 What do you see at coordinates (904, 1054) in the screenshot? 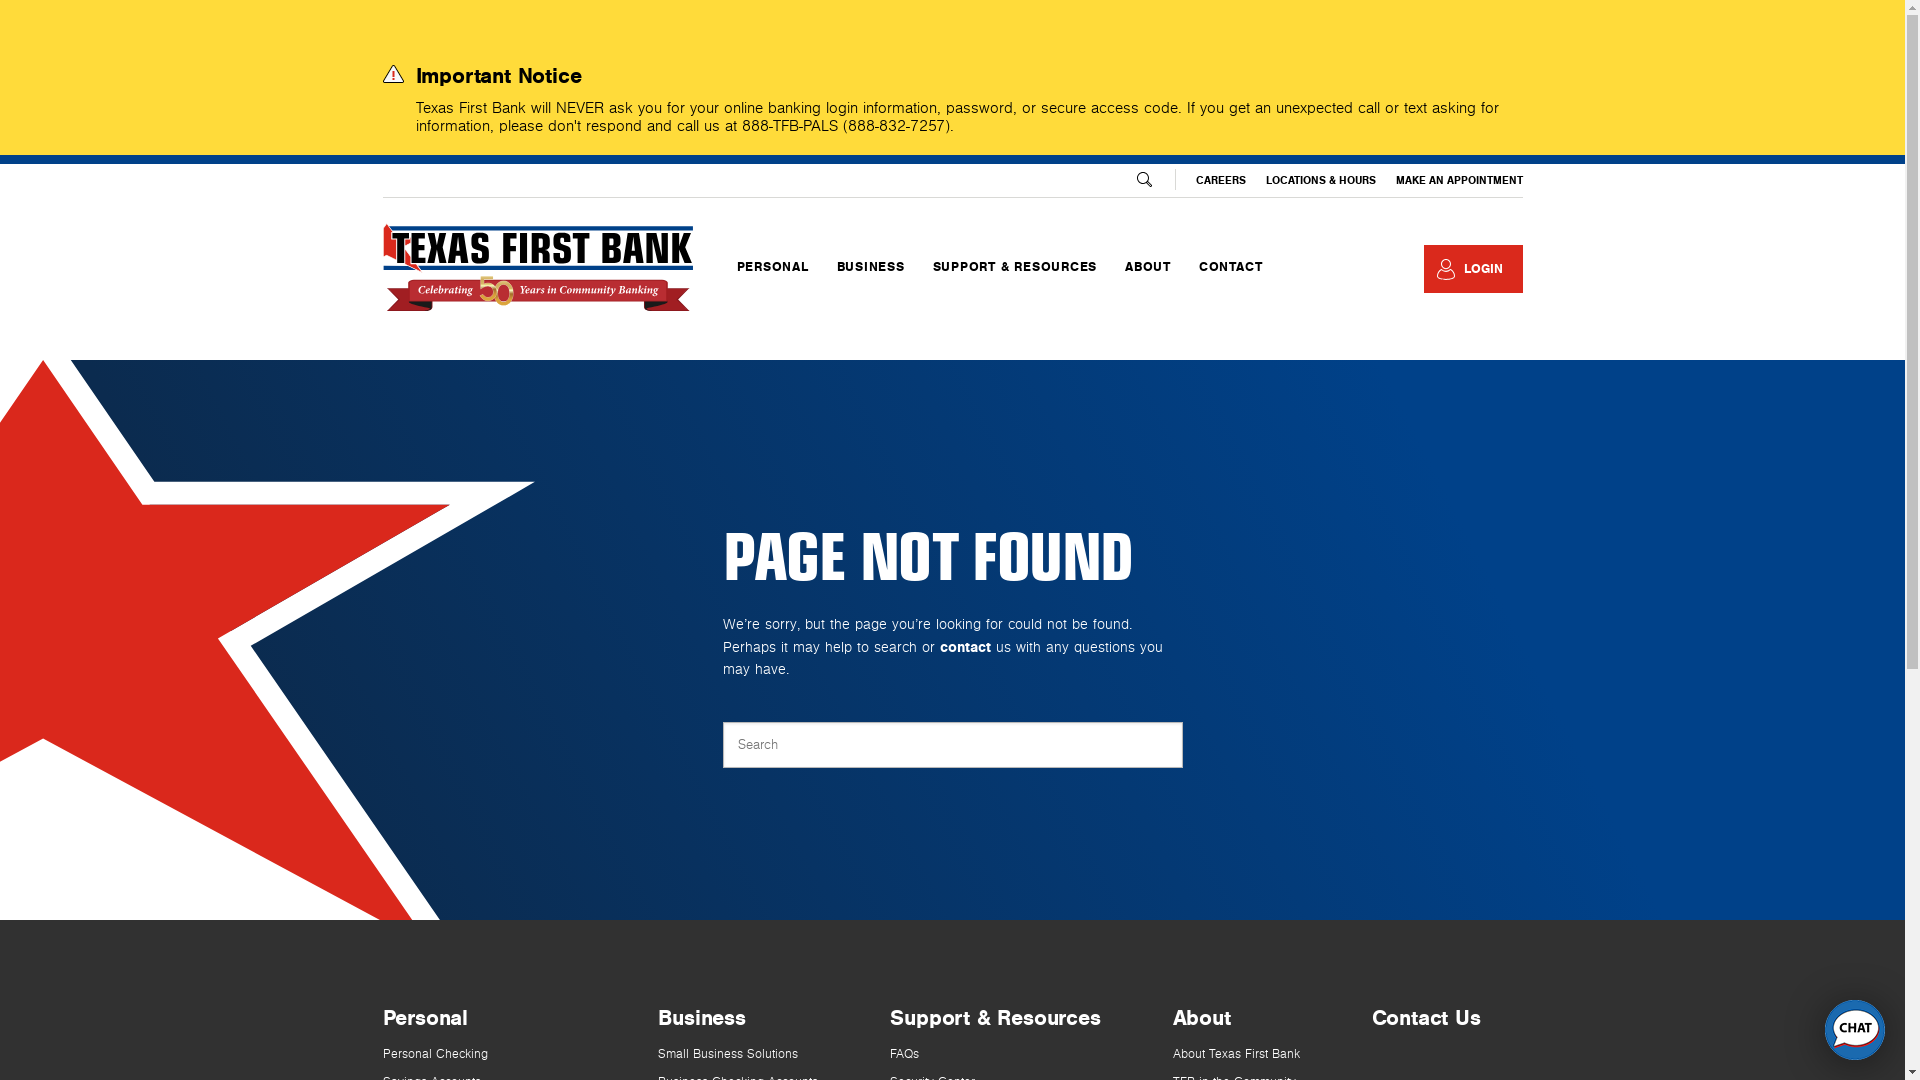
I see `FAQs` at bounding box center [904, 1054].